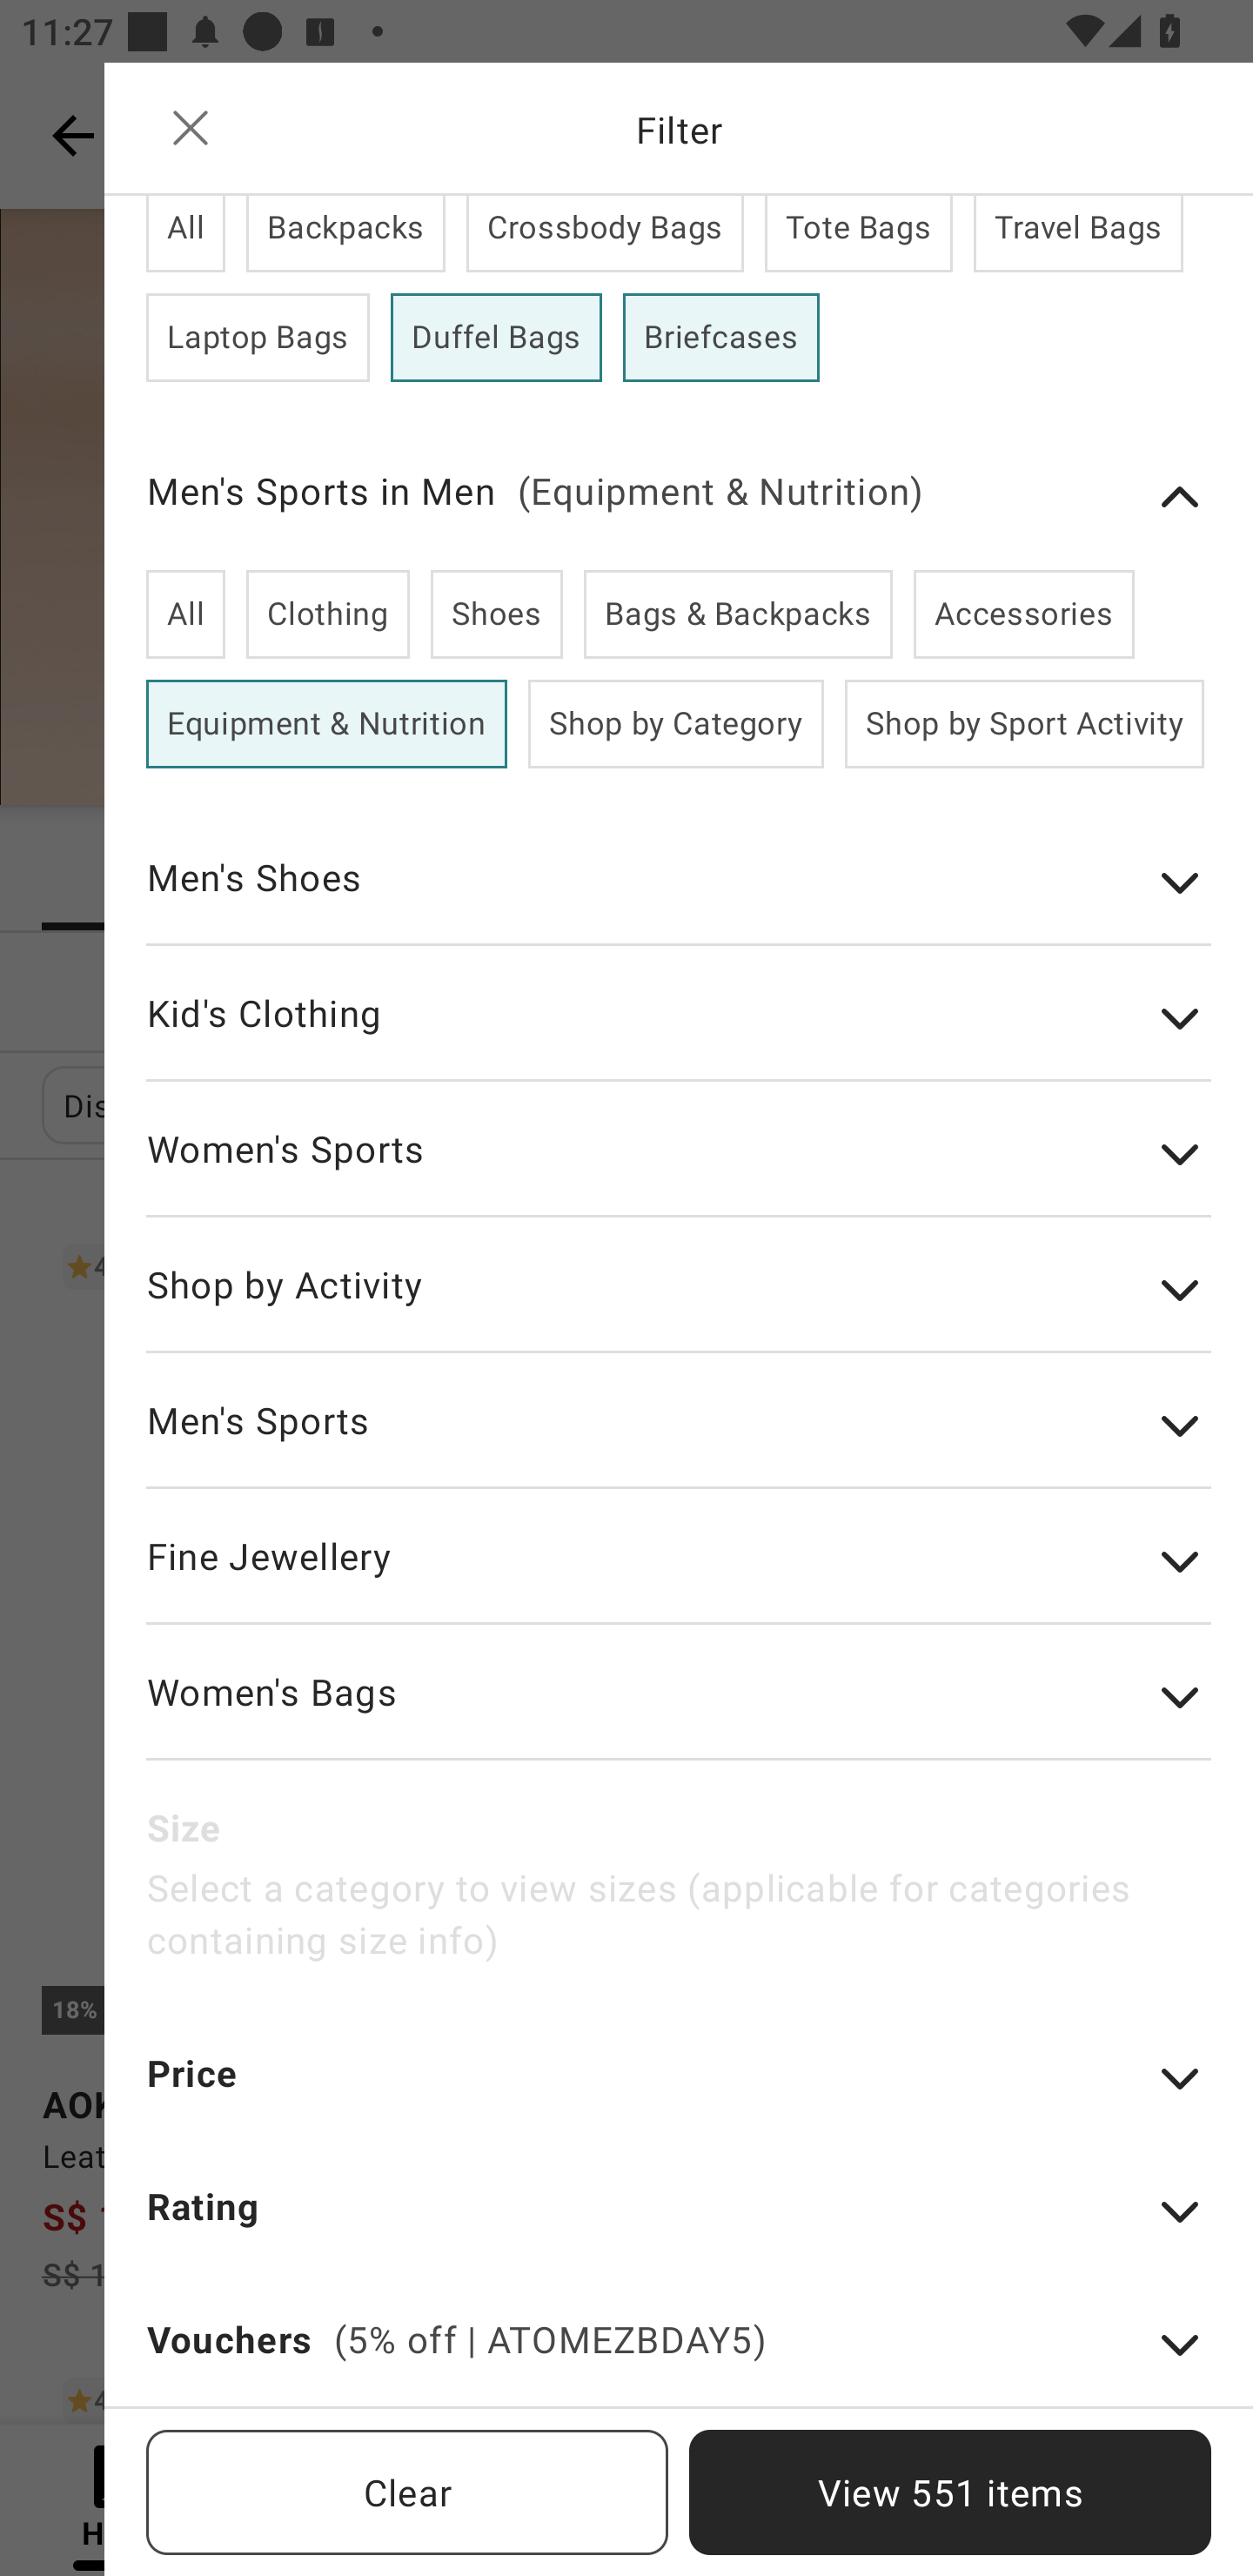  Describe the element at coordinates (679, 2226) in the screenshot. I see `Rating` at that location.